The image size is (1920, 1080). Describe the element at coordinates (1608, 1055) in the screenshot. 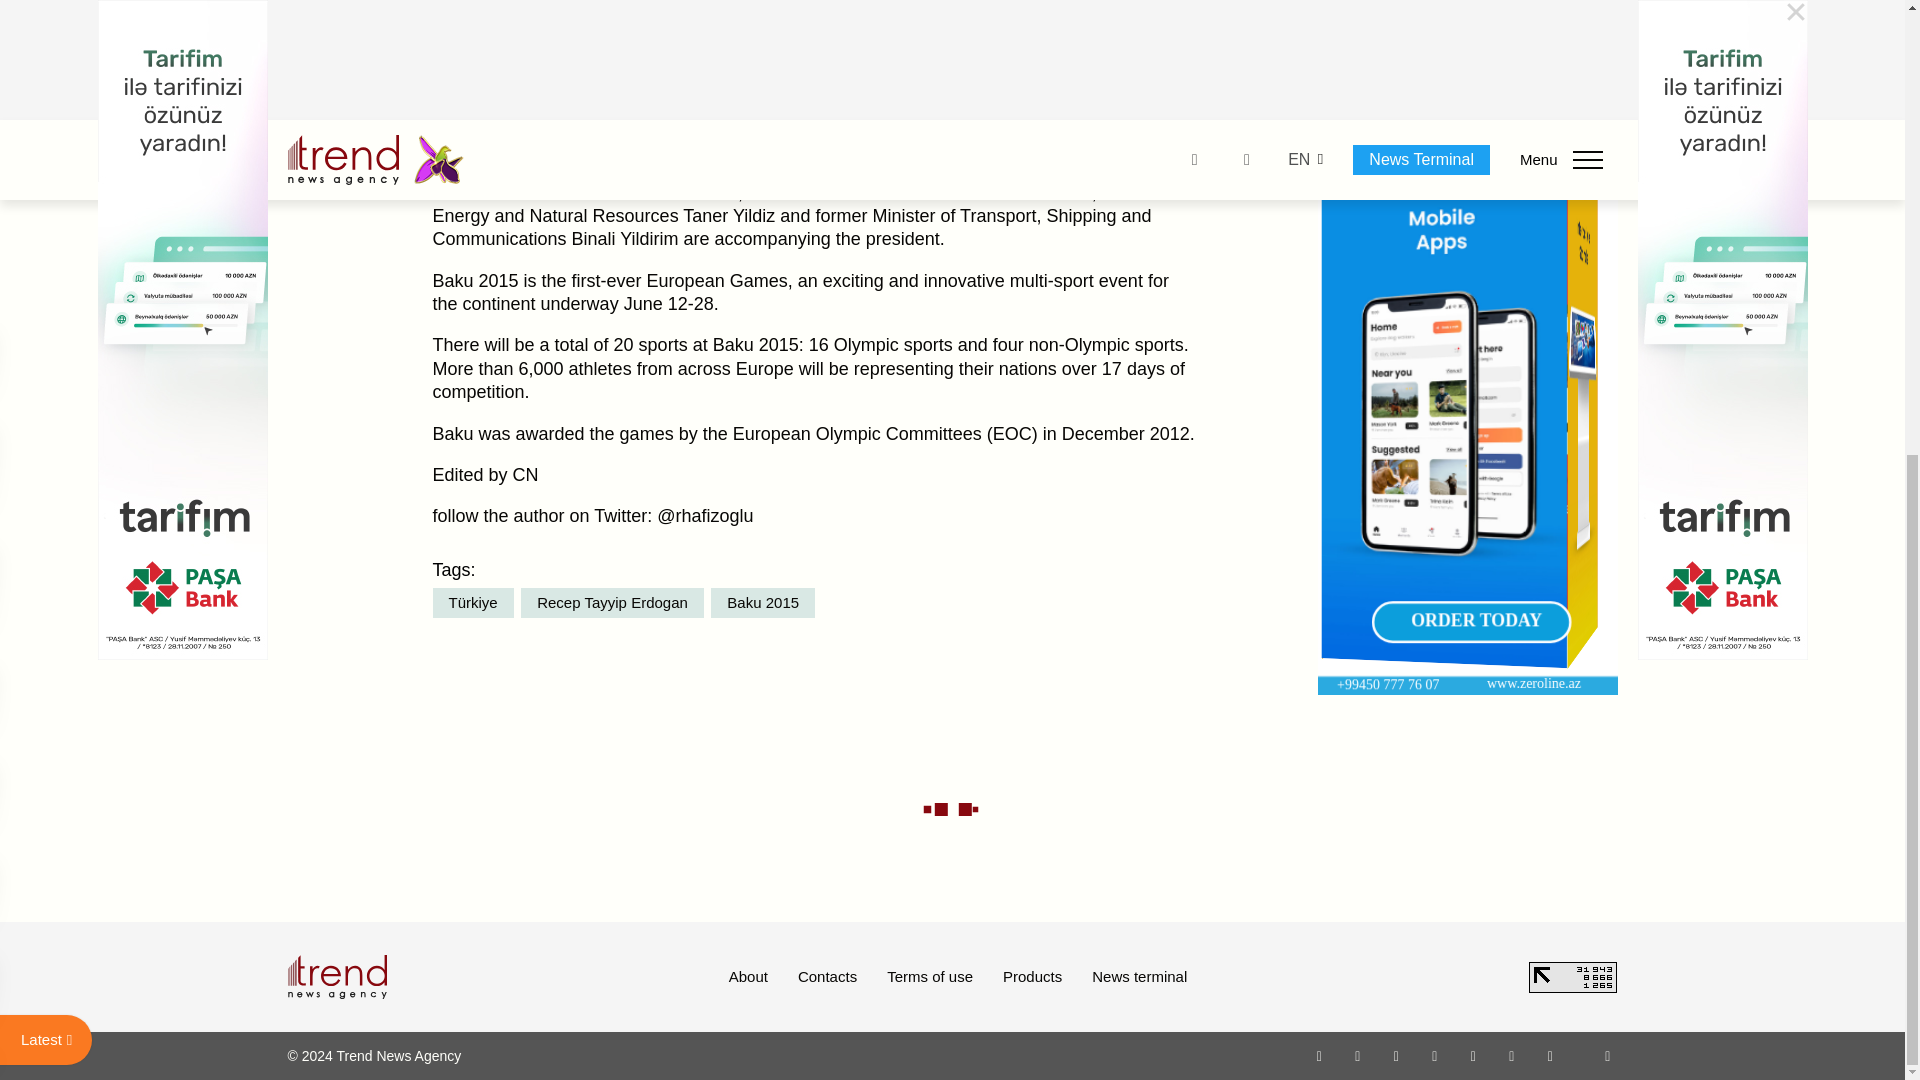

I see `RSS Feed` at that location.